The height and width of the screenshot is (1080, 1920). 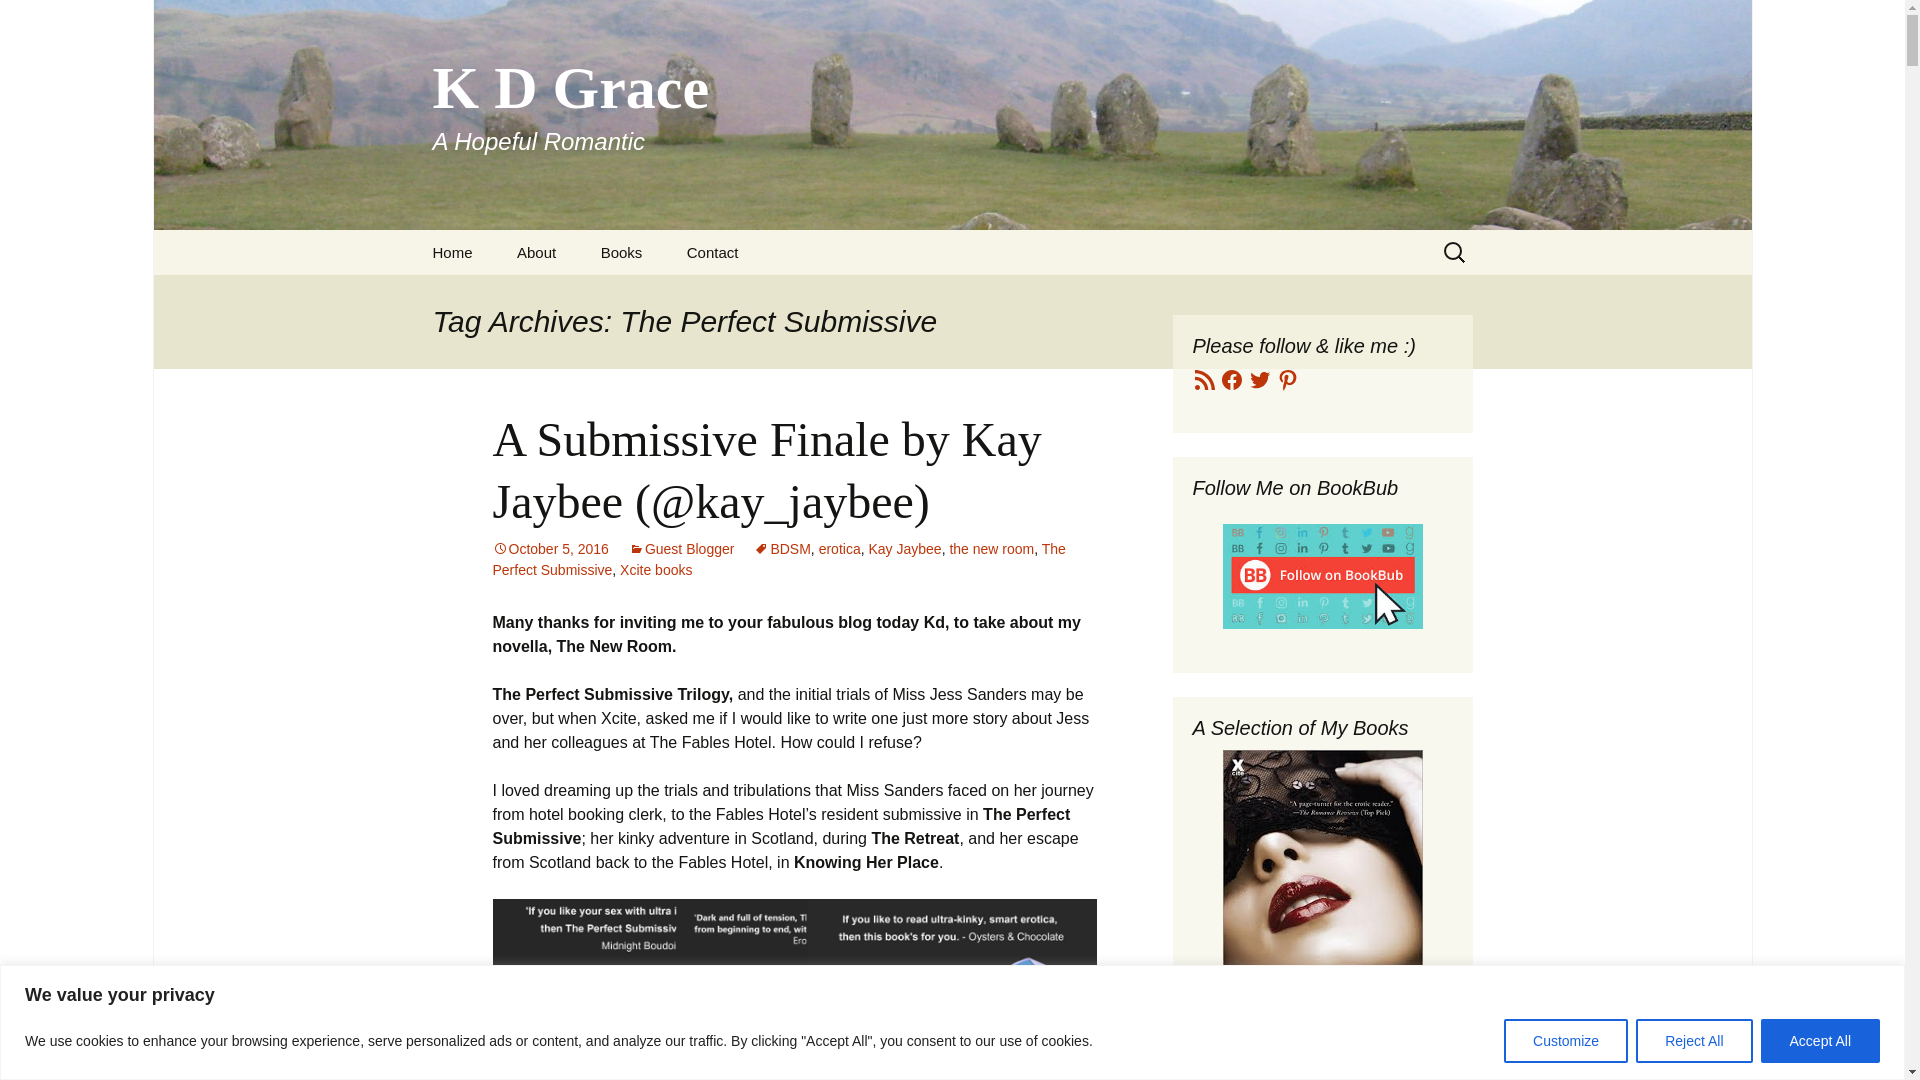 What do you see at coordinates (536, 252) in the screenshot?
I see `About` at bounding box center [536, 252].